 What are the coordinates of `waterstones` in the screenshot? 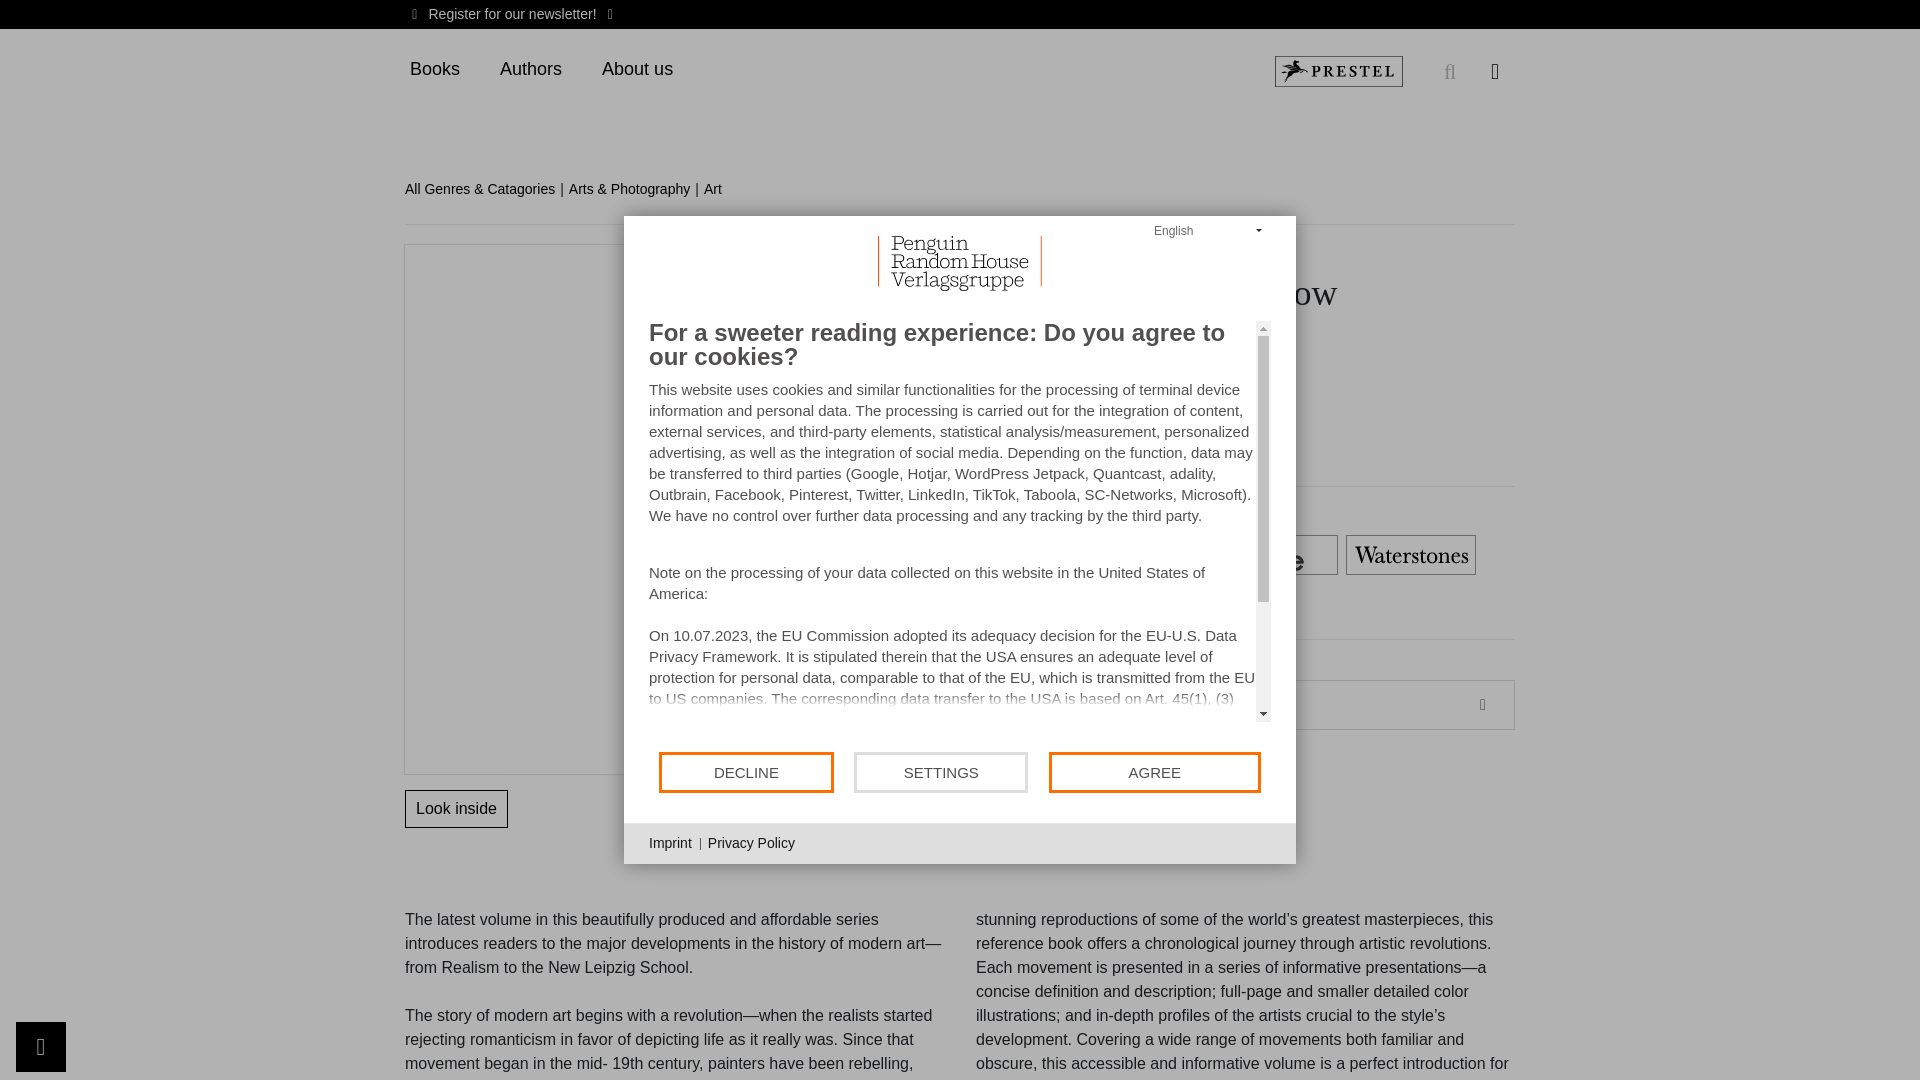 It's located at (1410, 555).